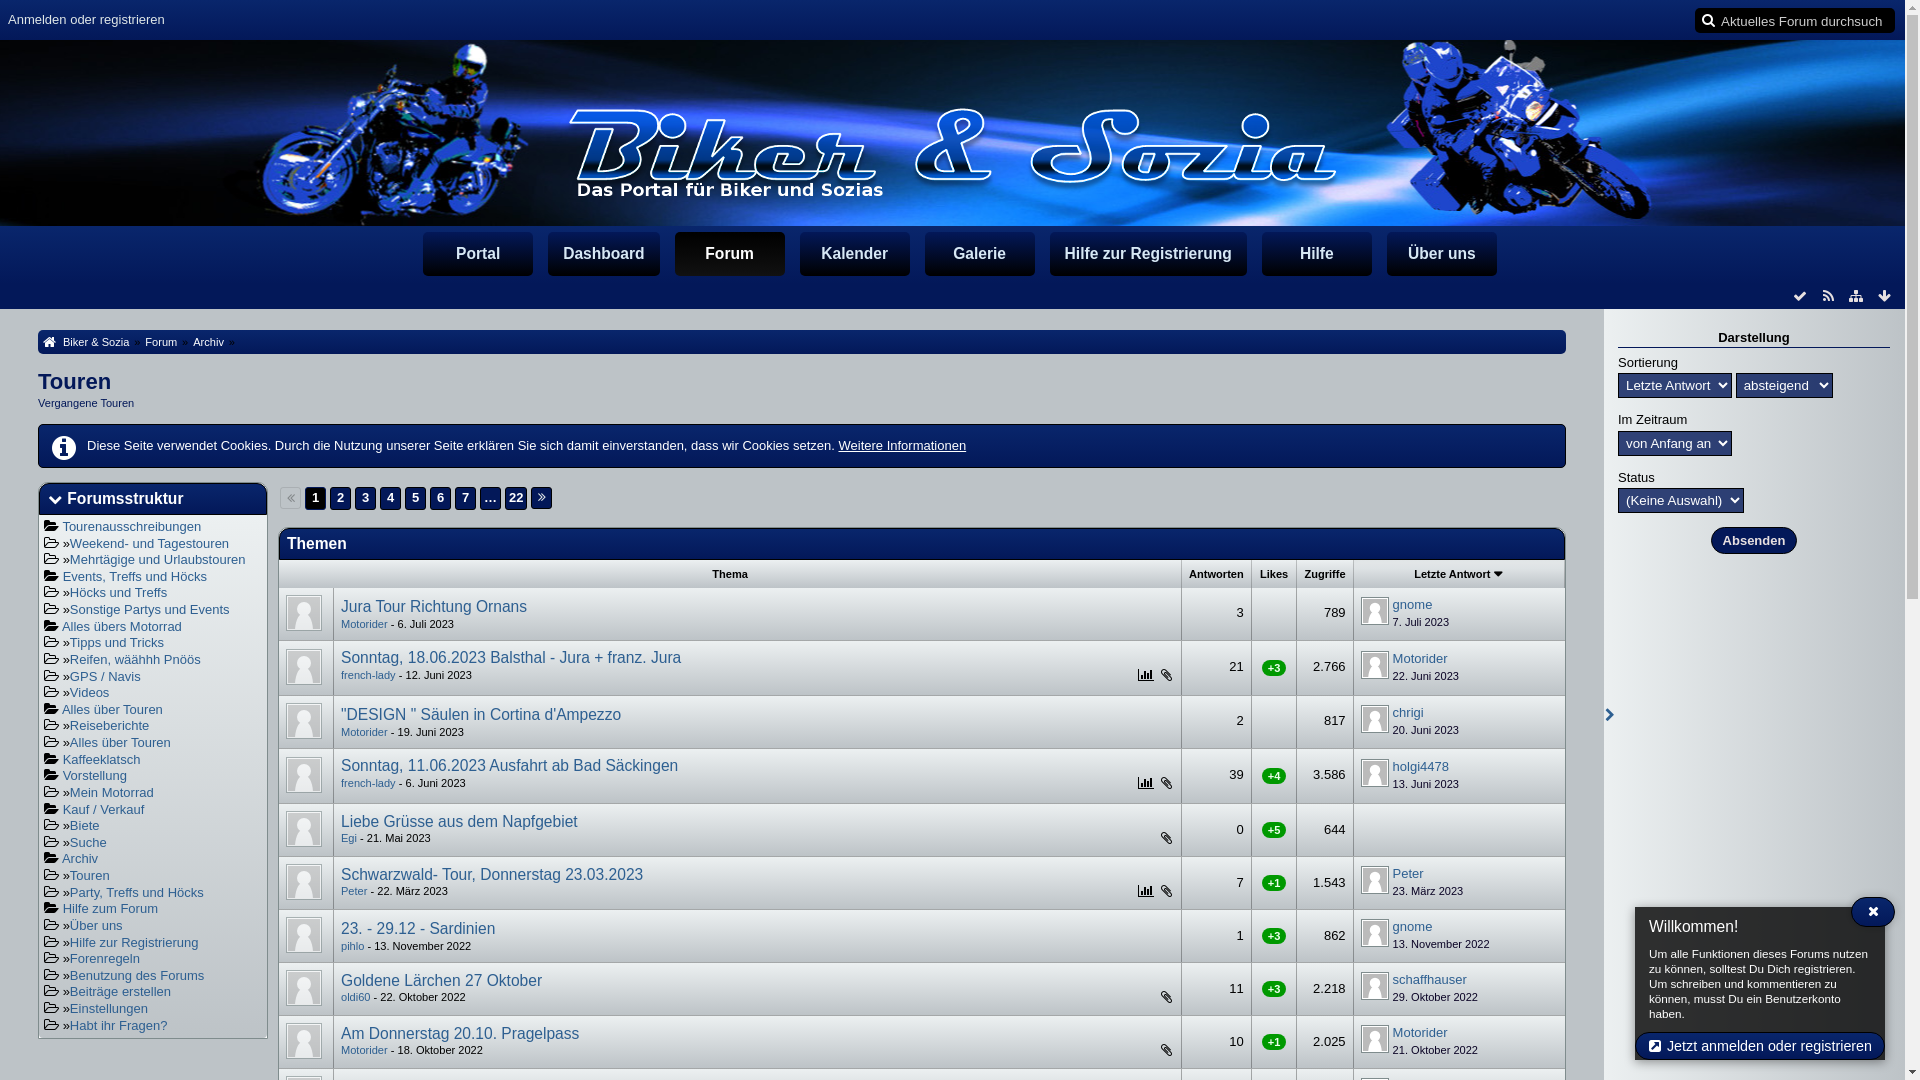  I want to click on Thema, so click(730, 574).